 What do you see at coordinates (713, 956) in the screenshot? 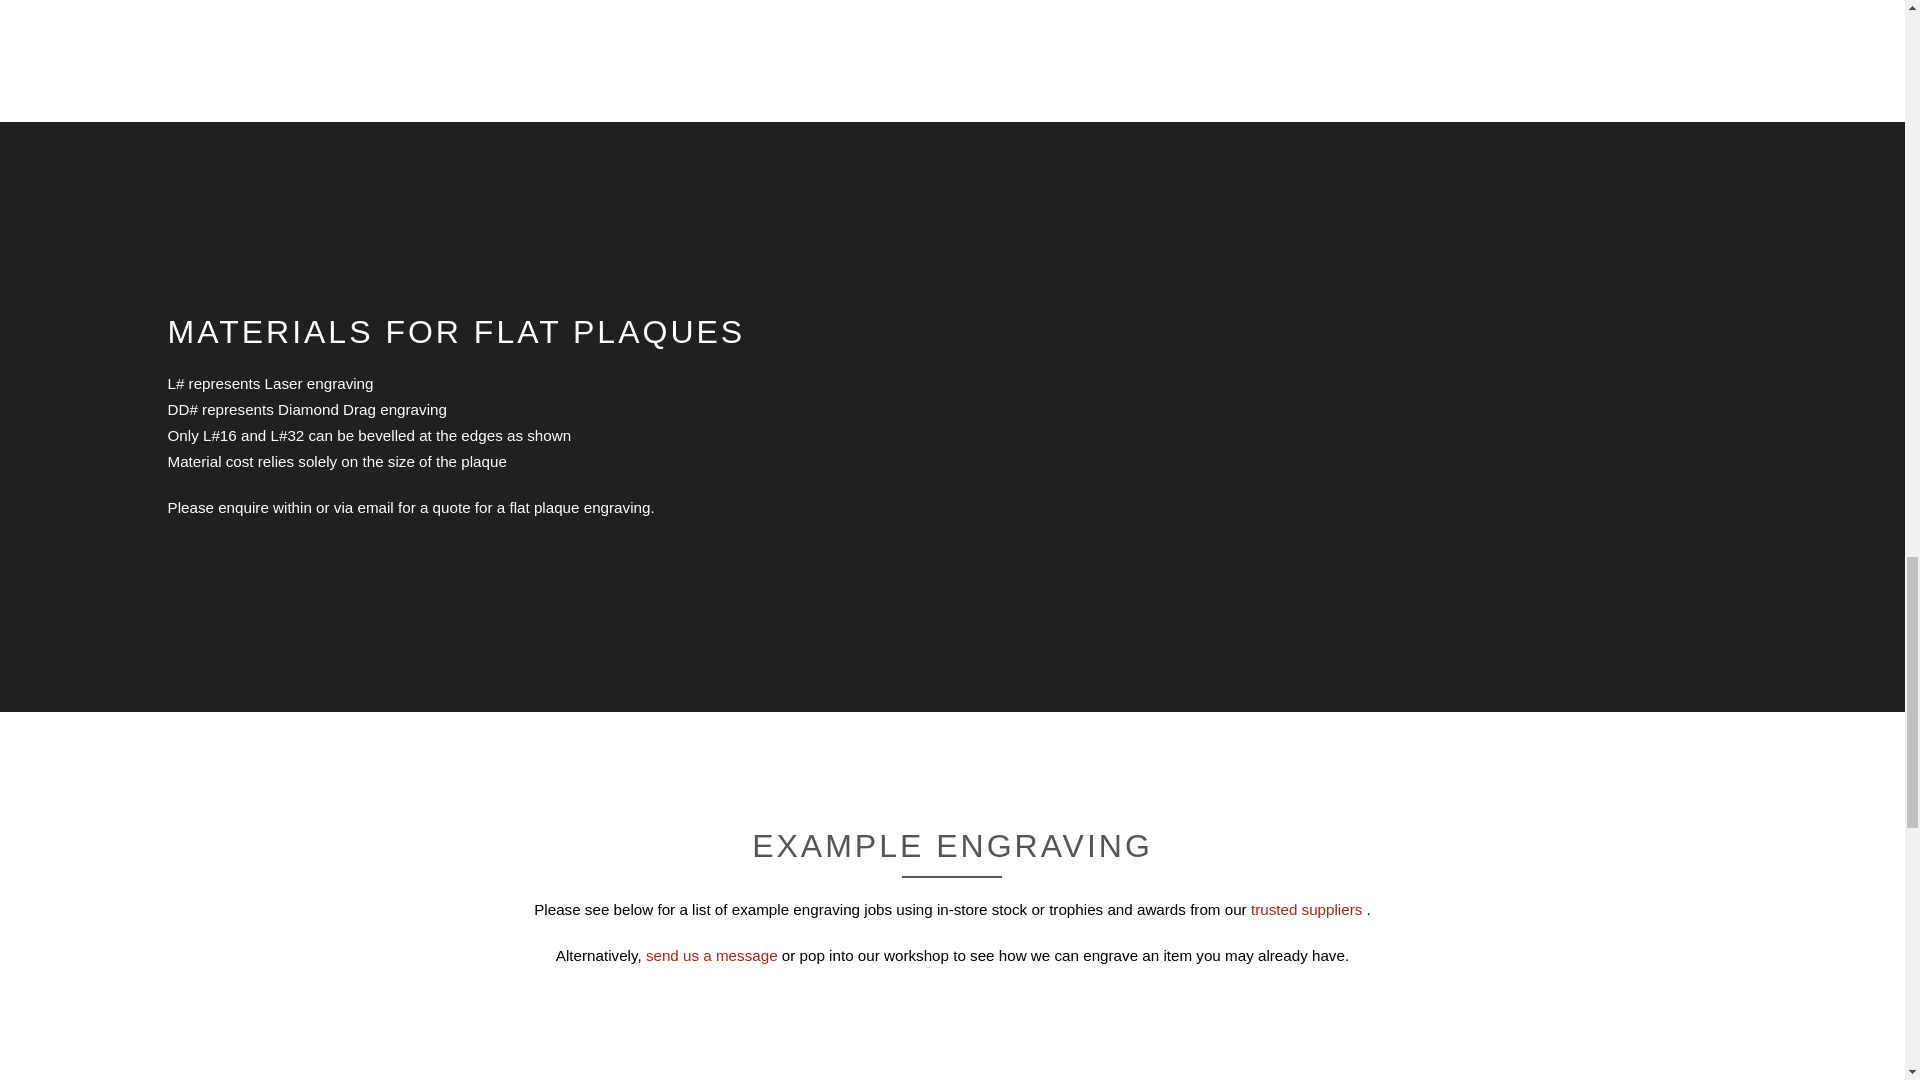
I see `send us a message` at bounding box center [713, 956].